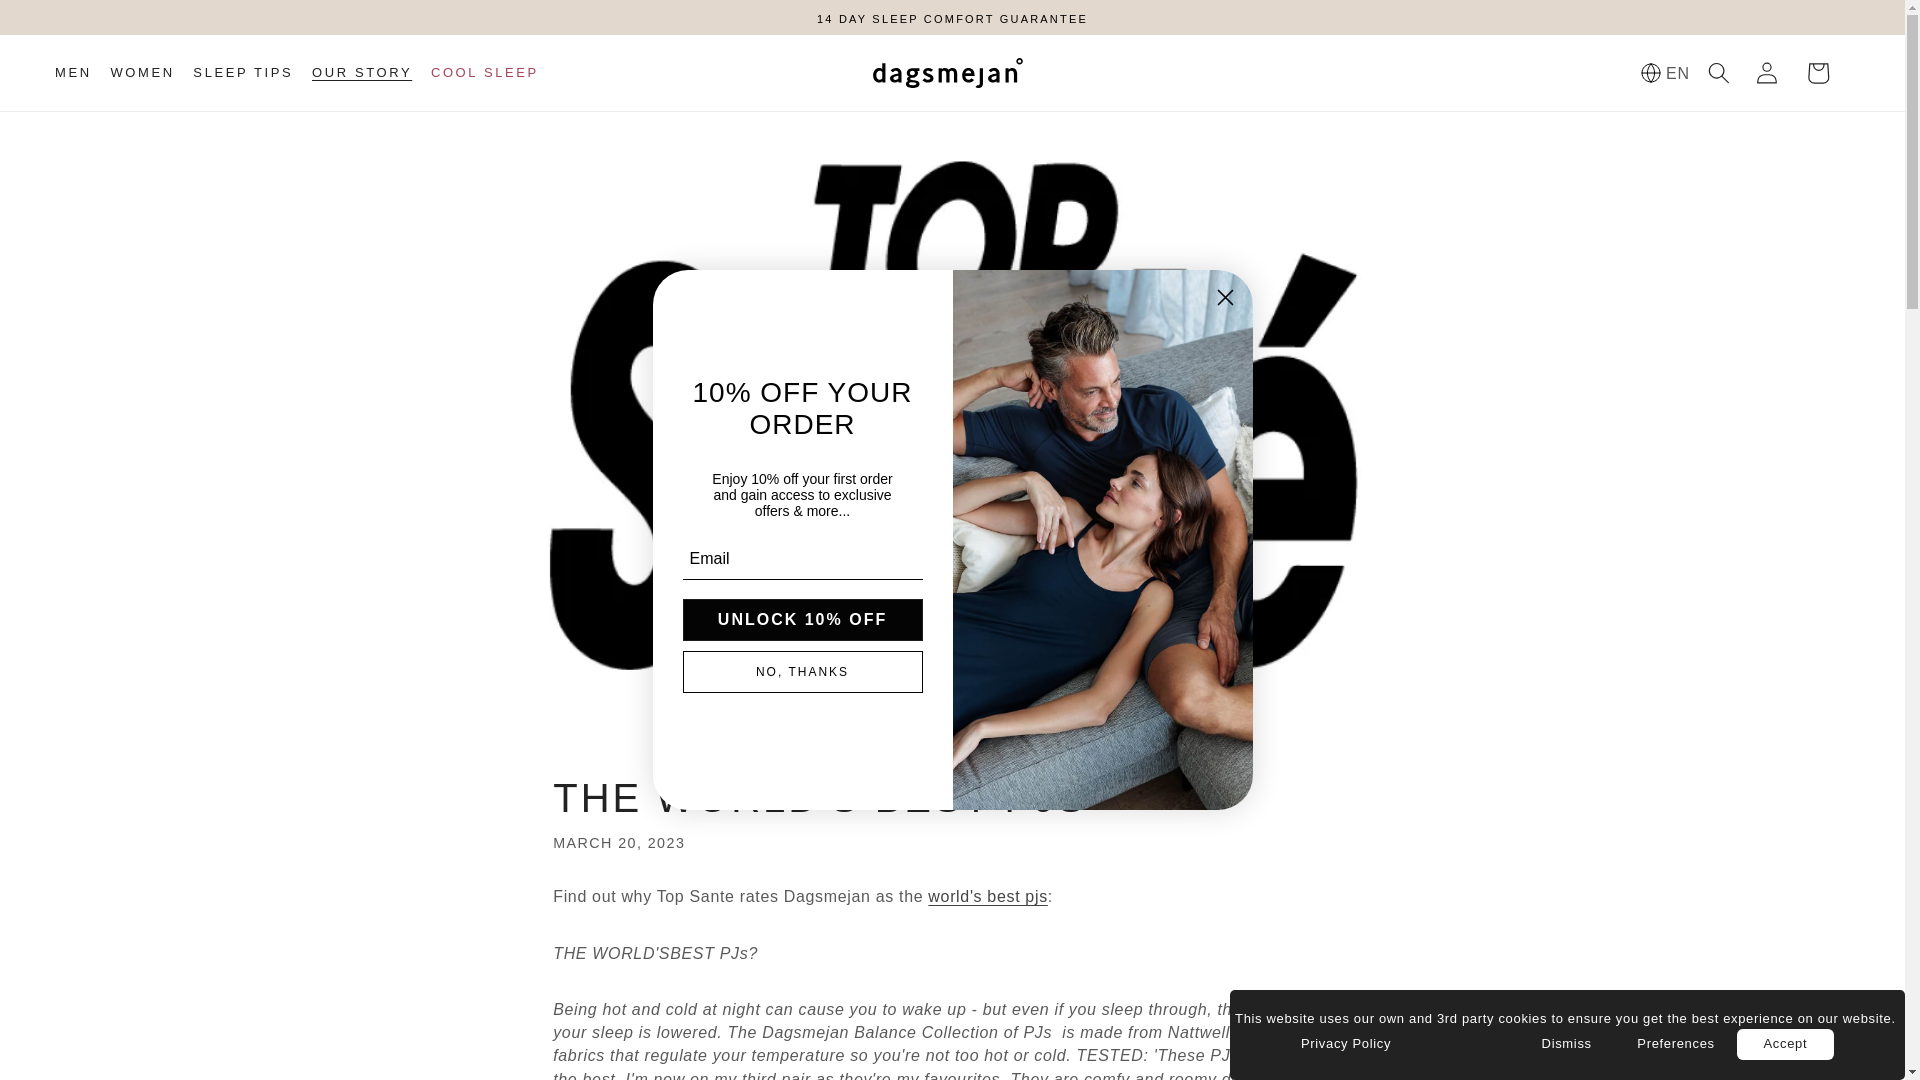 The height and width of the screenshot is (1080, 1920). What do you see at coordinates (66, 25) in the screenshot?
I see `SKIP TO CONTENT` at bounding box center [66, 25].